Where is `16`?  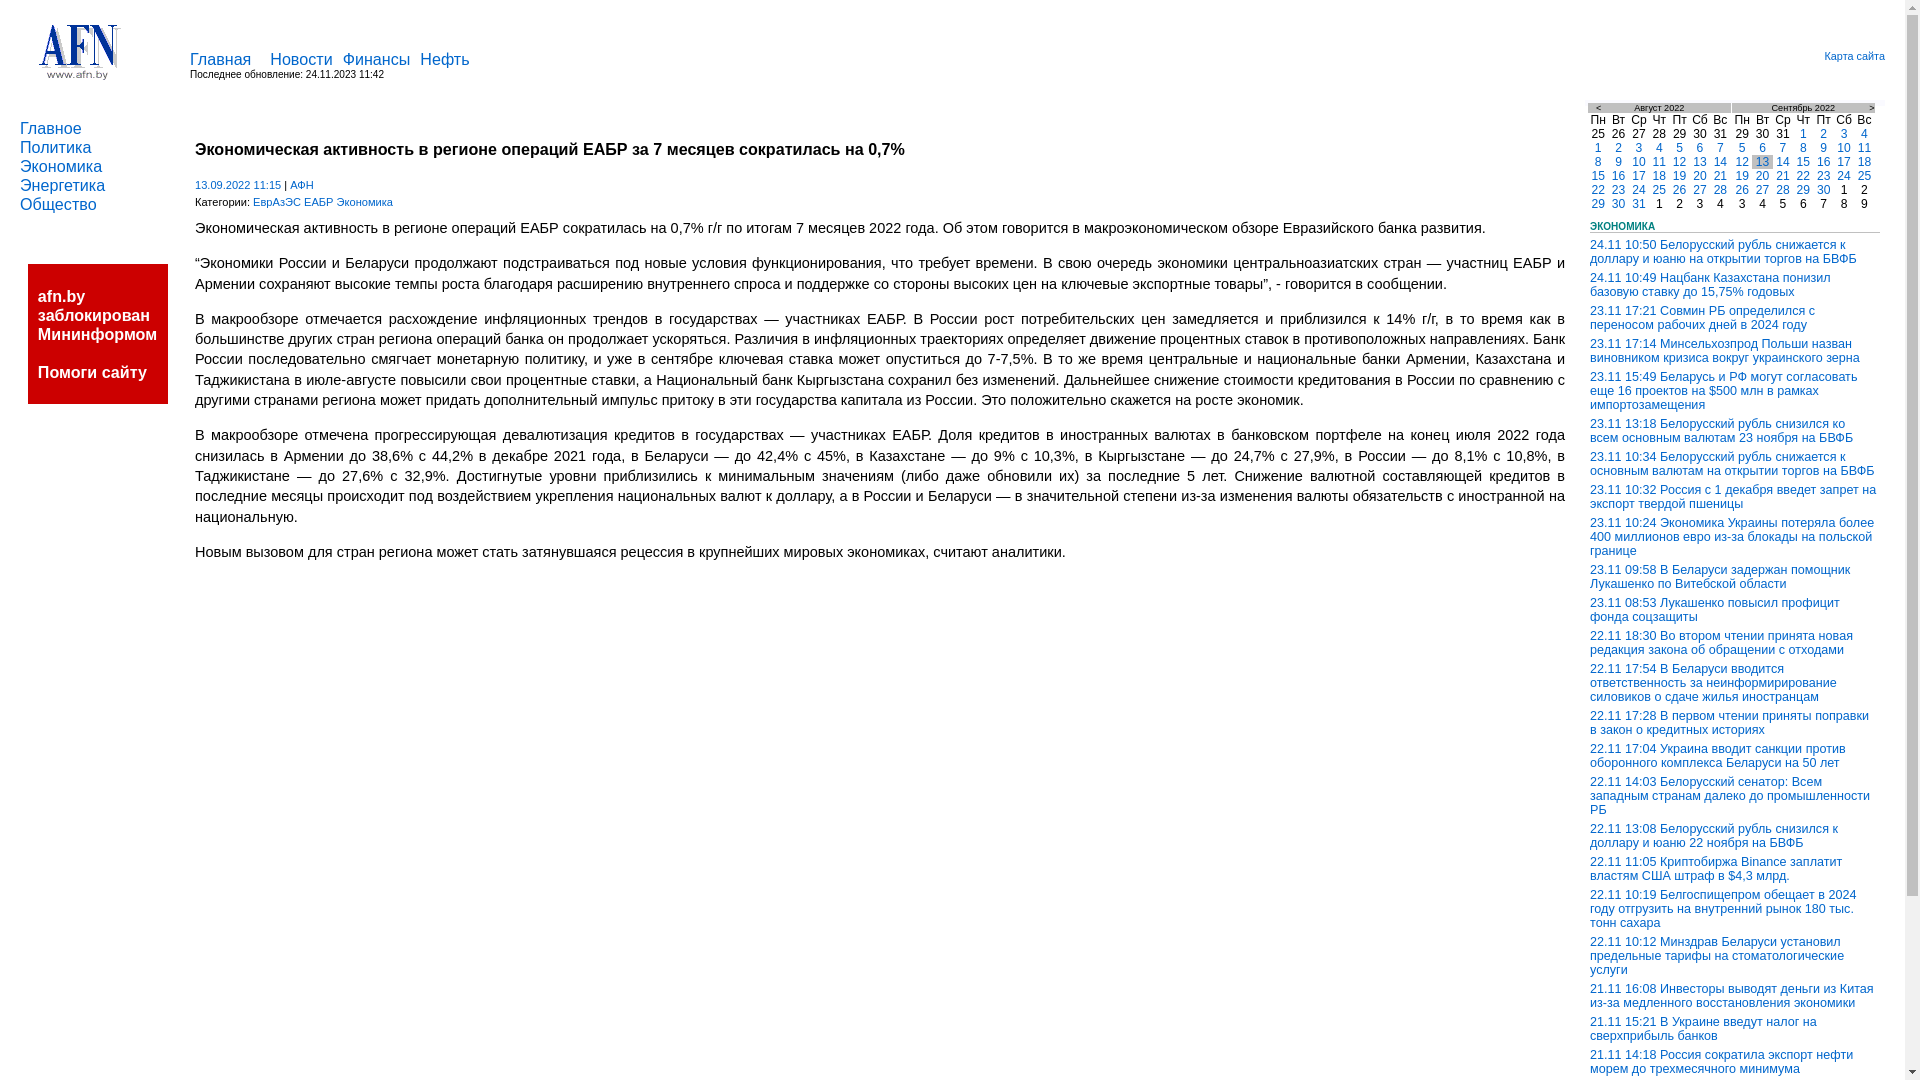
16 is located at coordinates (1824, 162).